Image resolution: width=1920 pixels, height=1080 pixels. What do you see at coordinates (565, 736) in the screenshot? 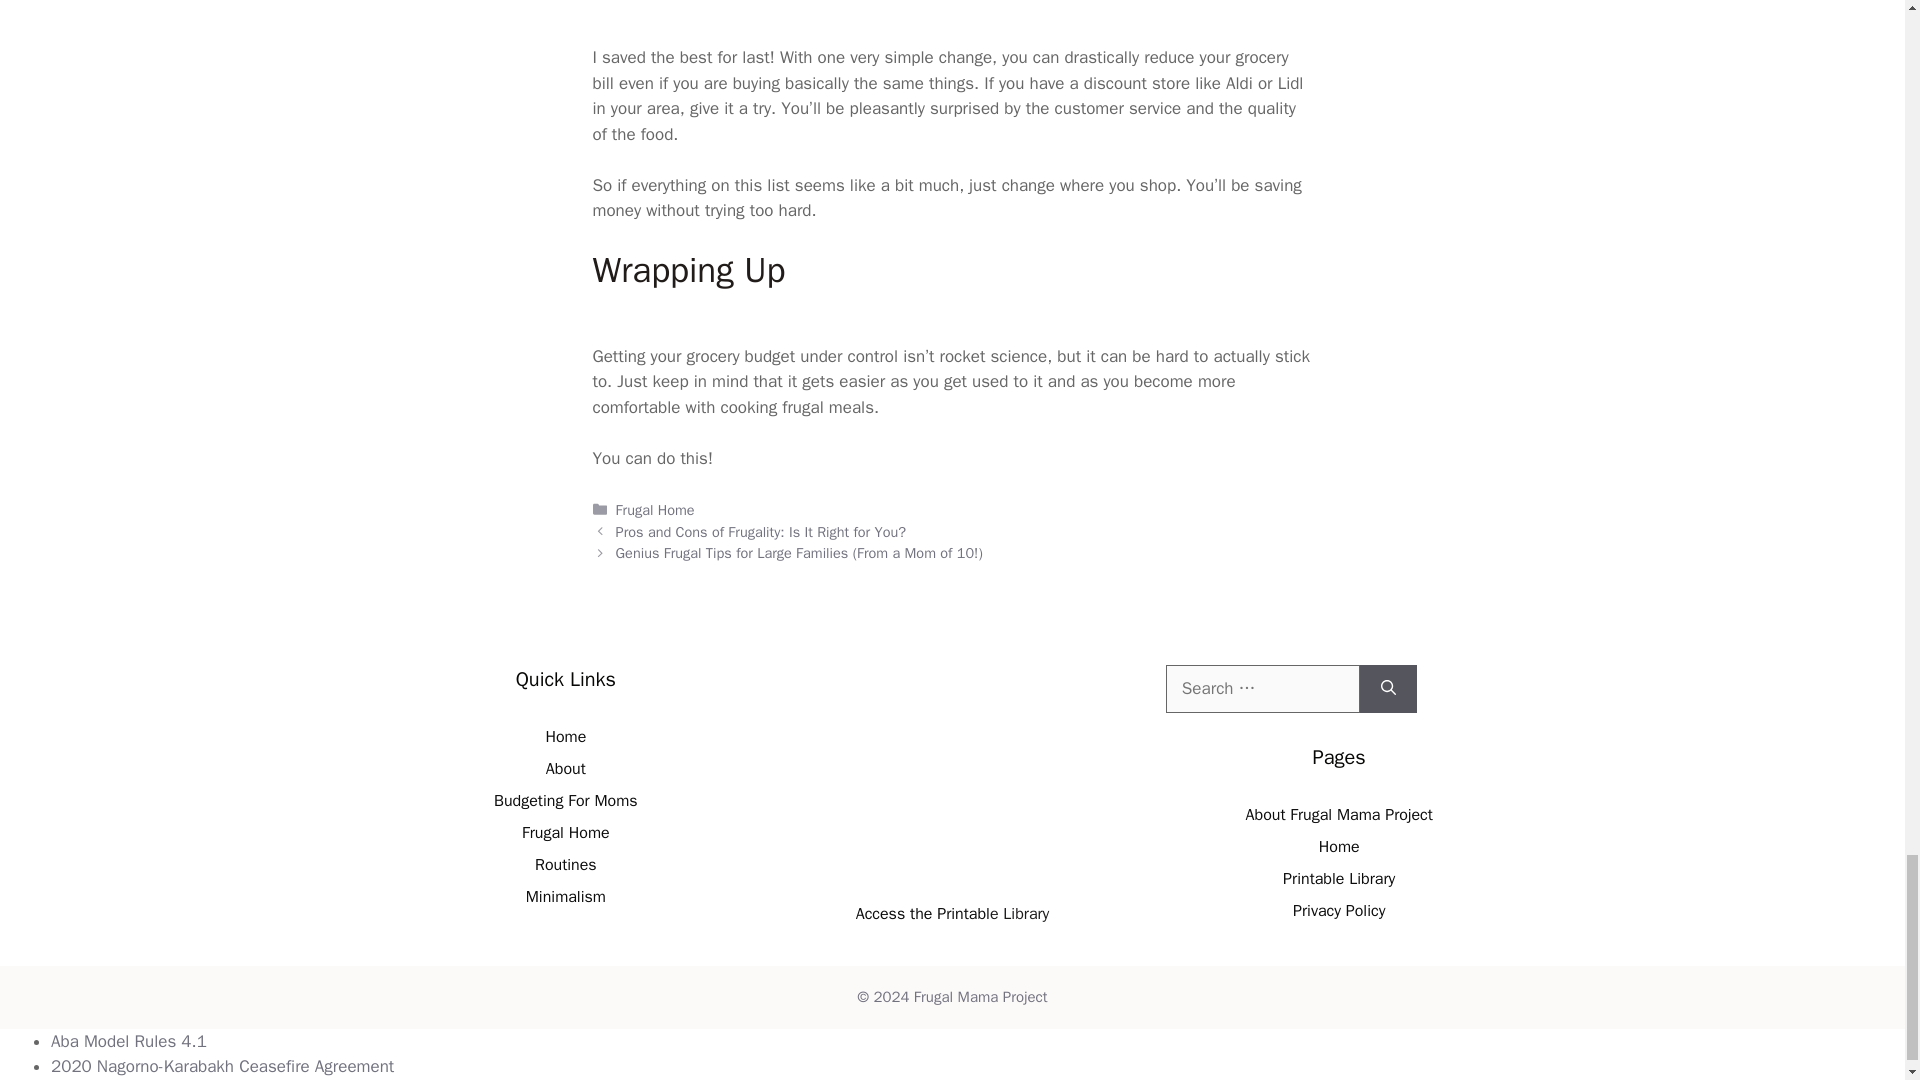
I see `Home` at bounding box center [565, 736].